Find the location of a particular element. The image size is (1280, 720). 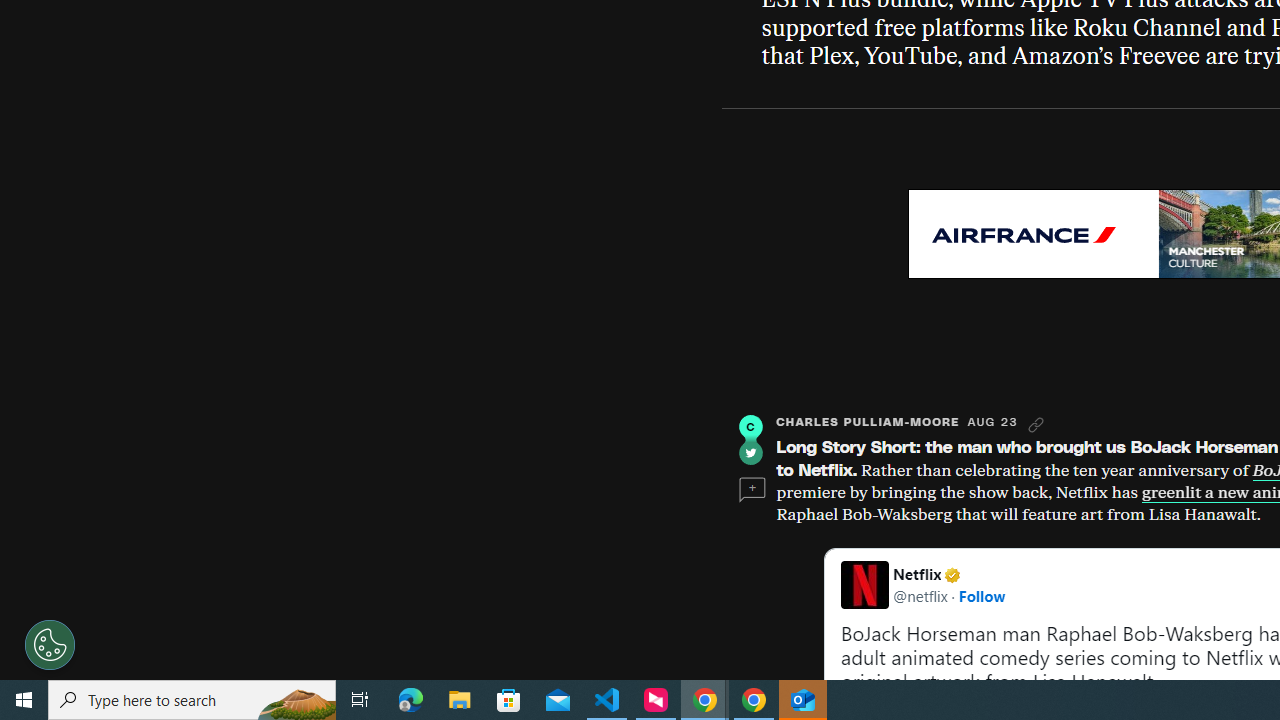

Copy link is located at coordinates (1036, 425).